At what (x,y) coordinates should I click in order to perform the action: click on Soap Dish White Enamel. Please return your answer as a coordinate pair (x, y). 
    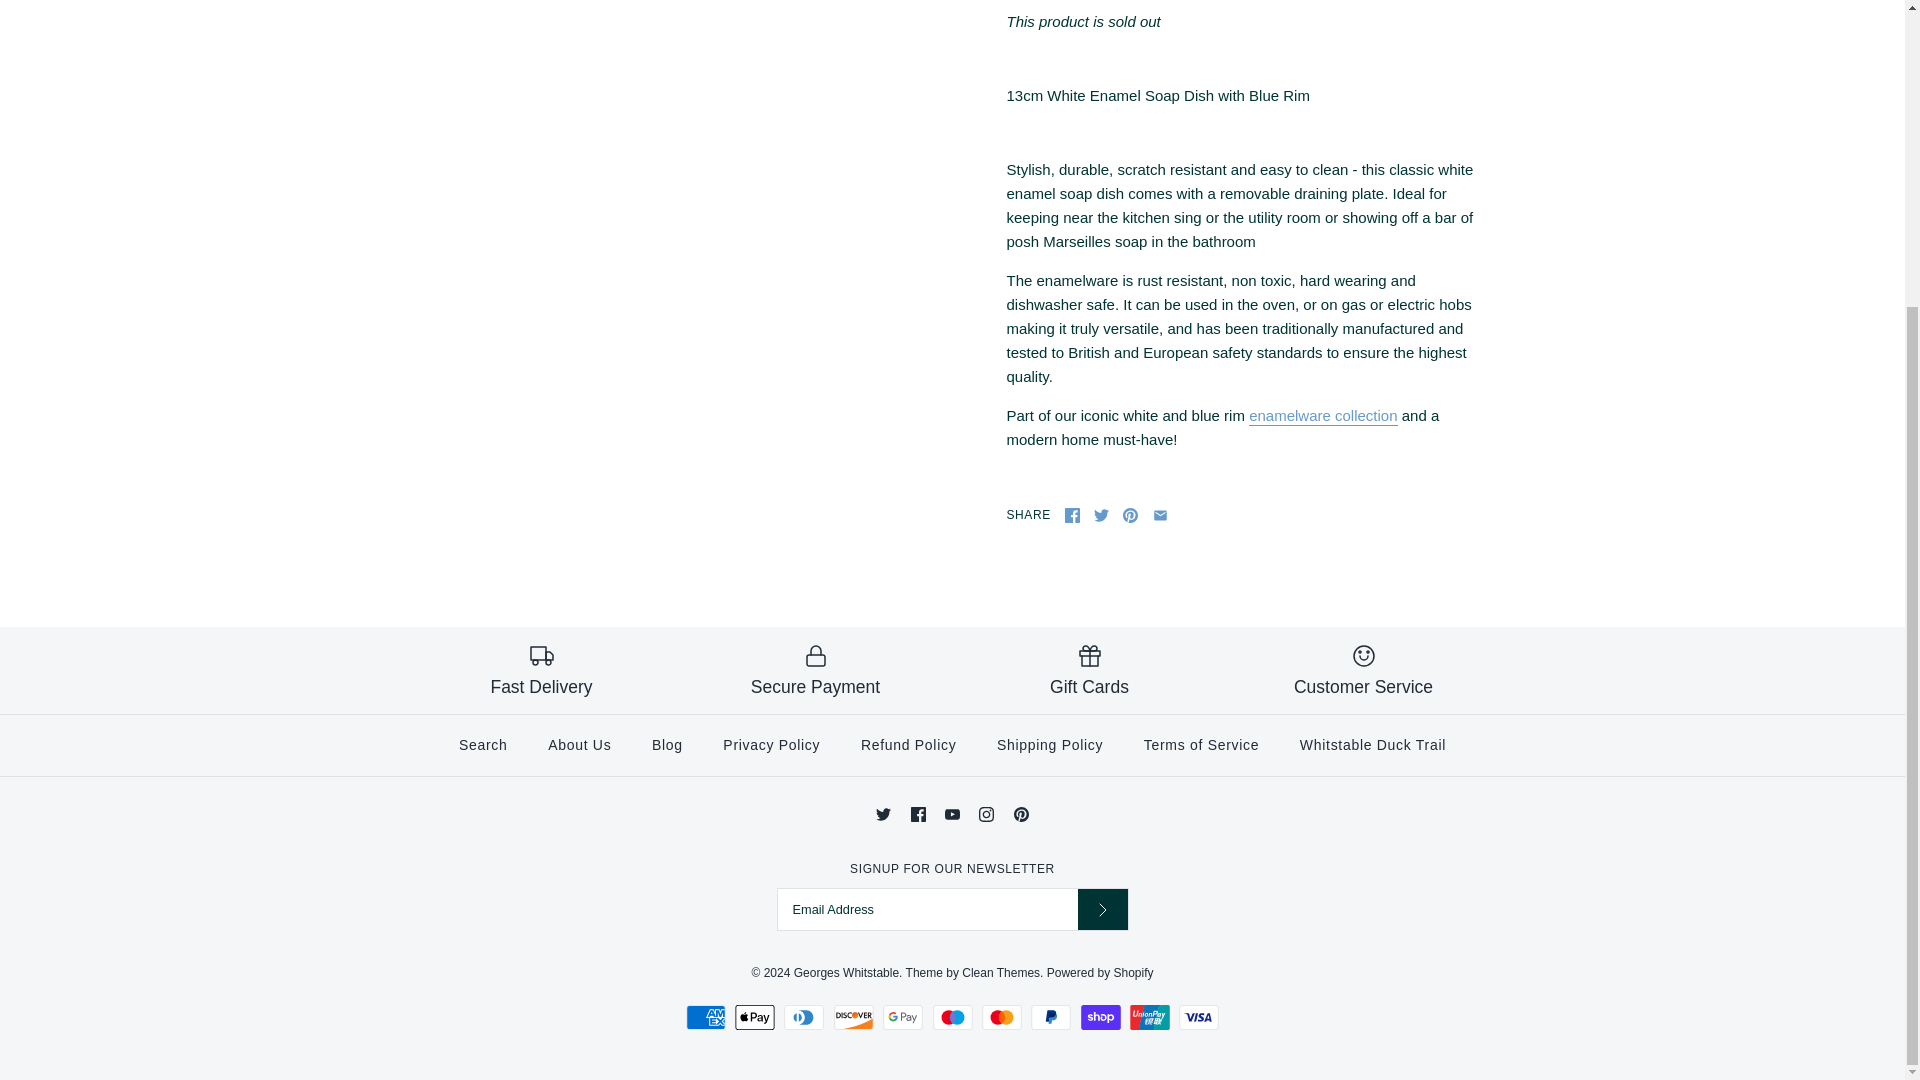
    Looking at the image, I should click on (624, 144).